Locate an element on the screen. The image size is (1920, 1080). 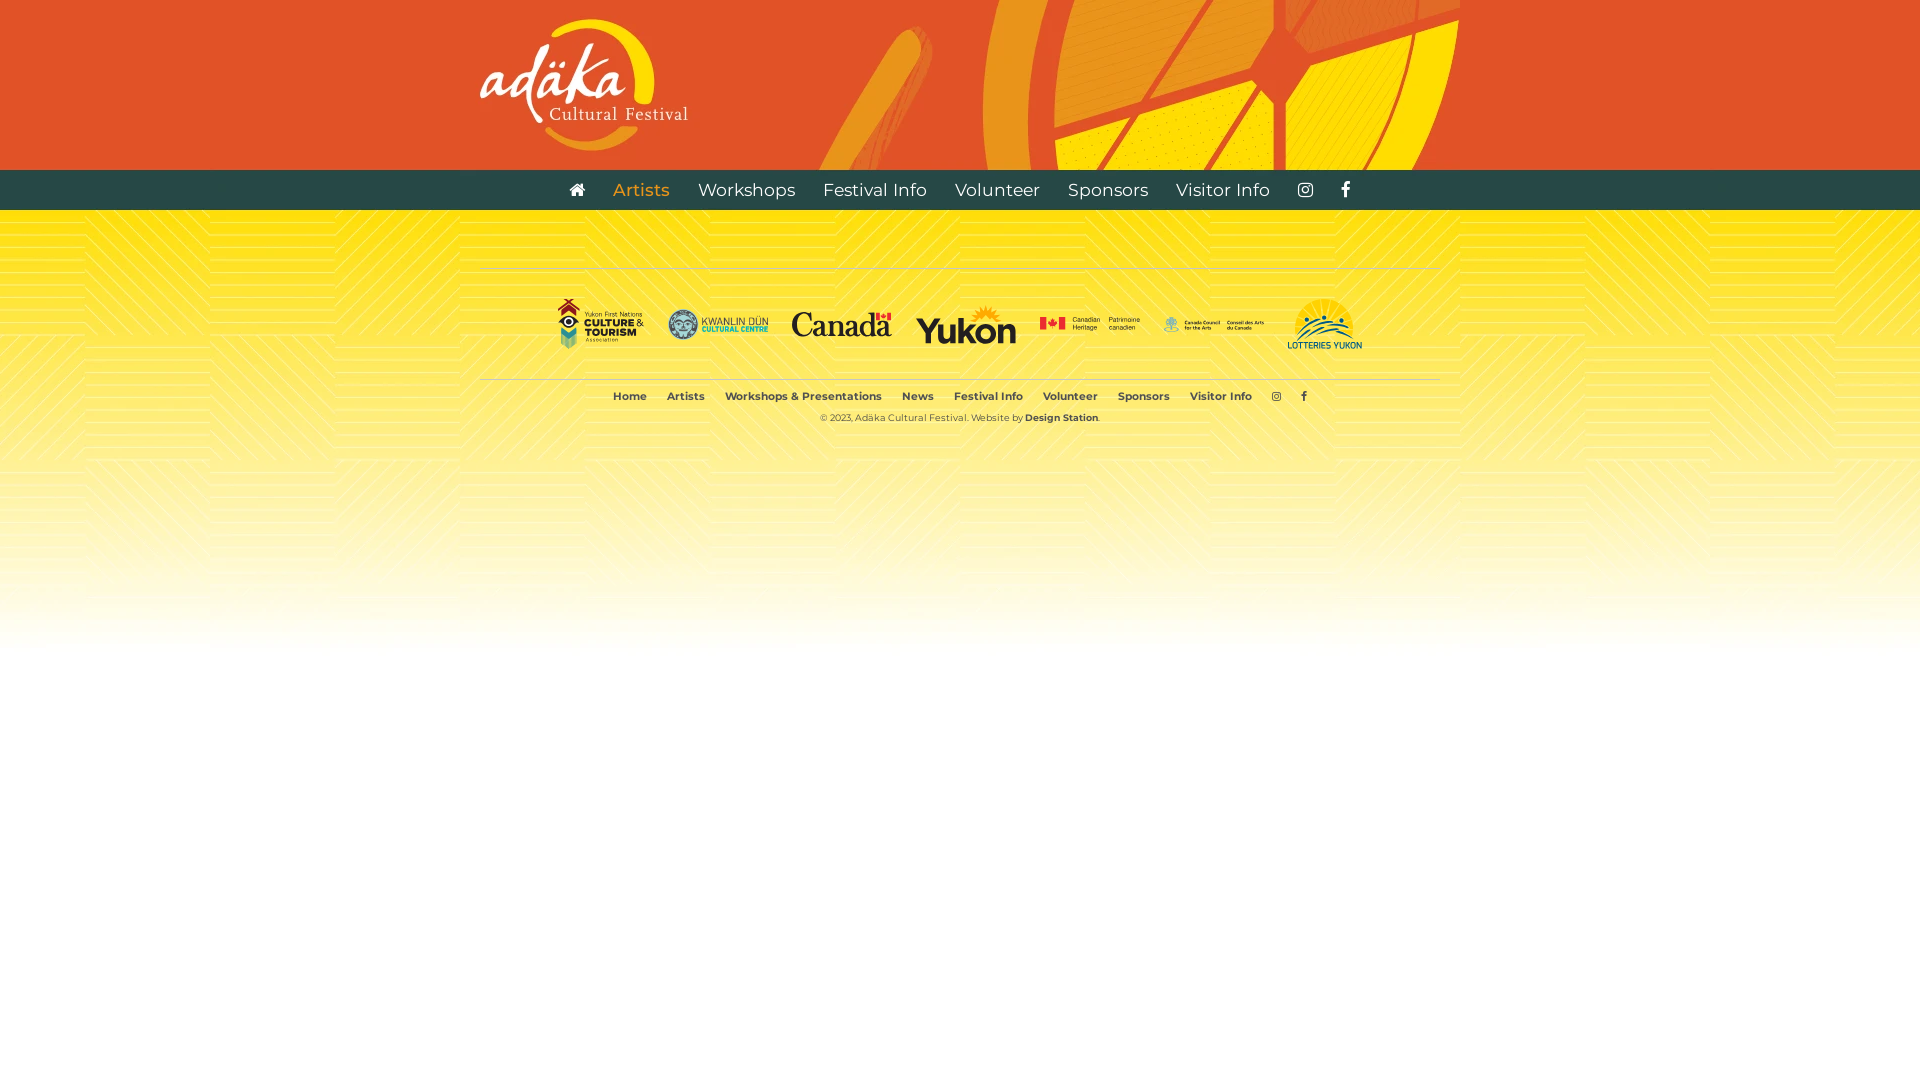
Design Station is located at coordinates (1062, 418).